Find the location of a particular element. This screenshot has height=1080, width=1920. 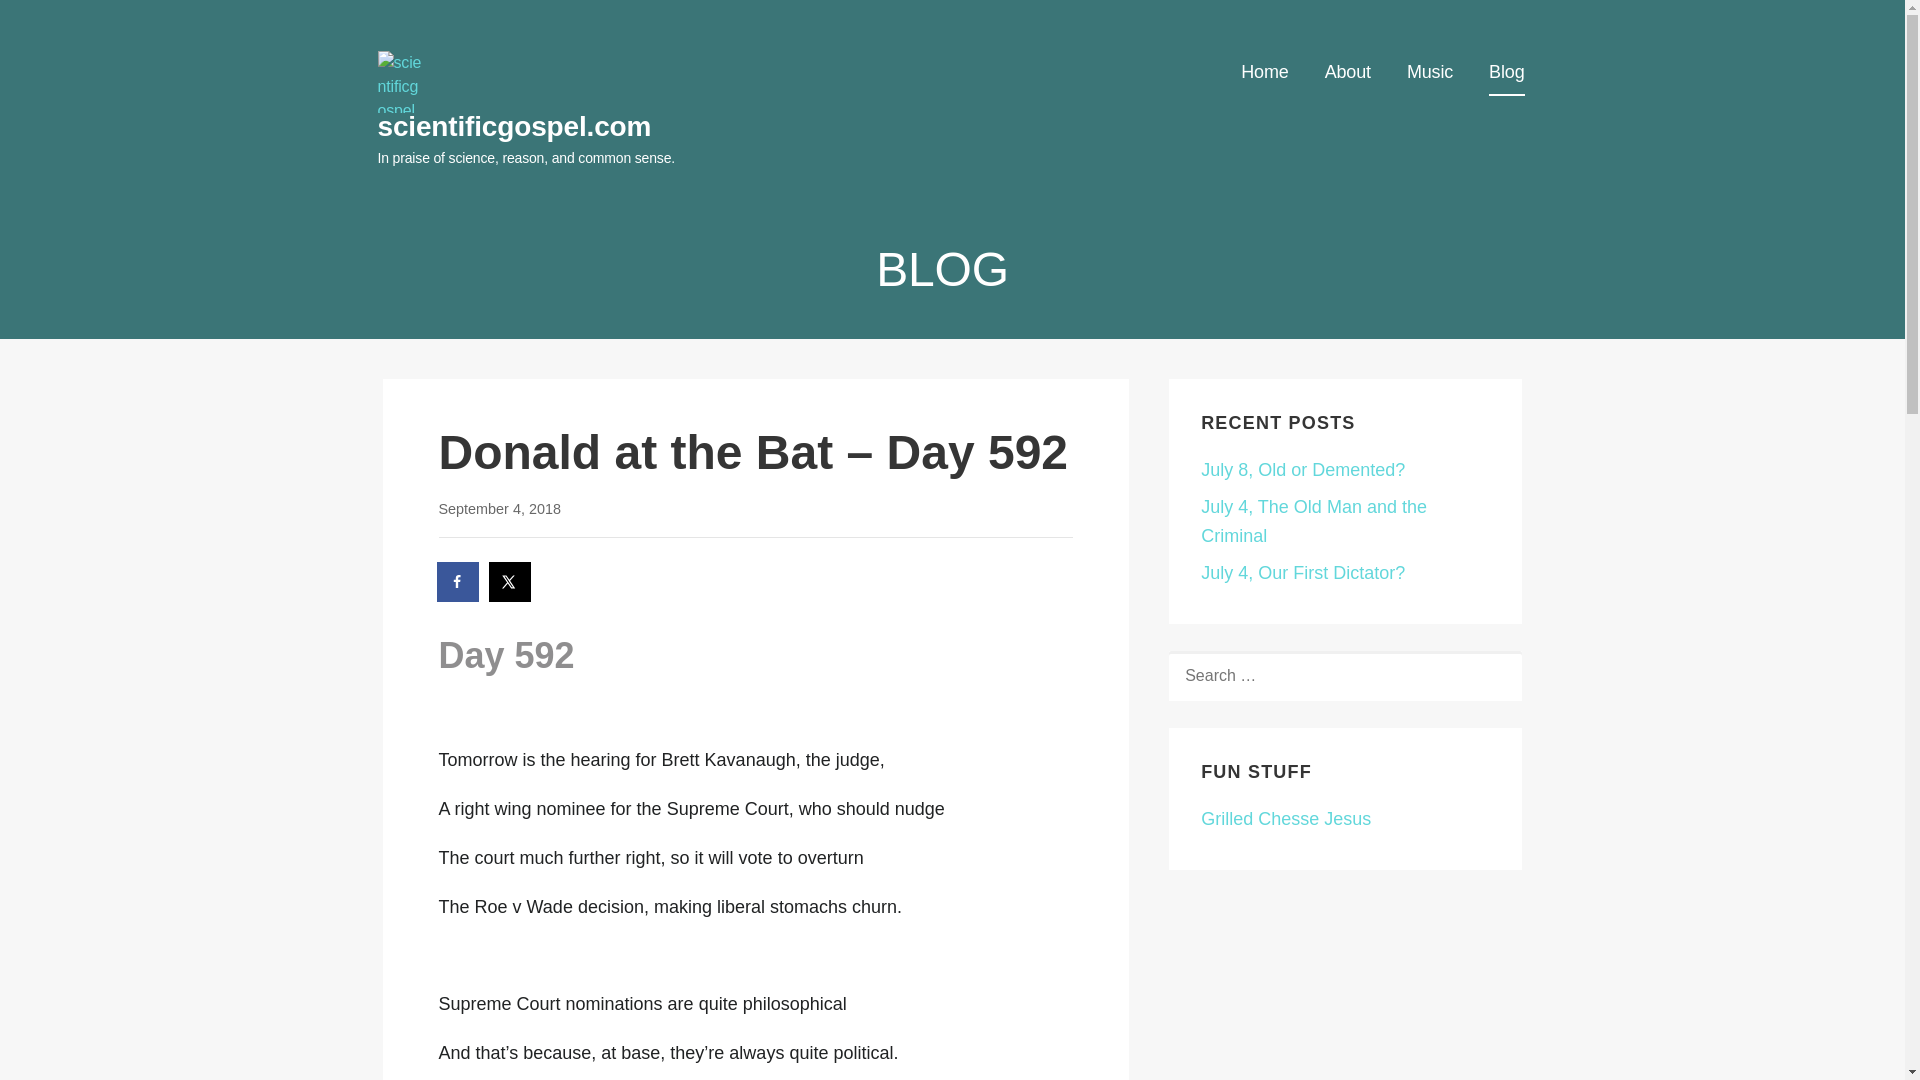

scientificgospel.com is located at coordinates (515, 126).